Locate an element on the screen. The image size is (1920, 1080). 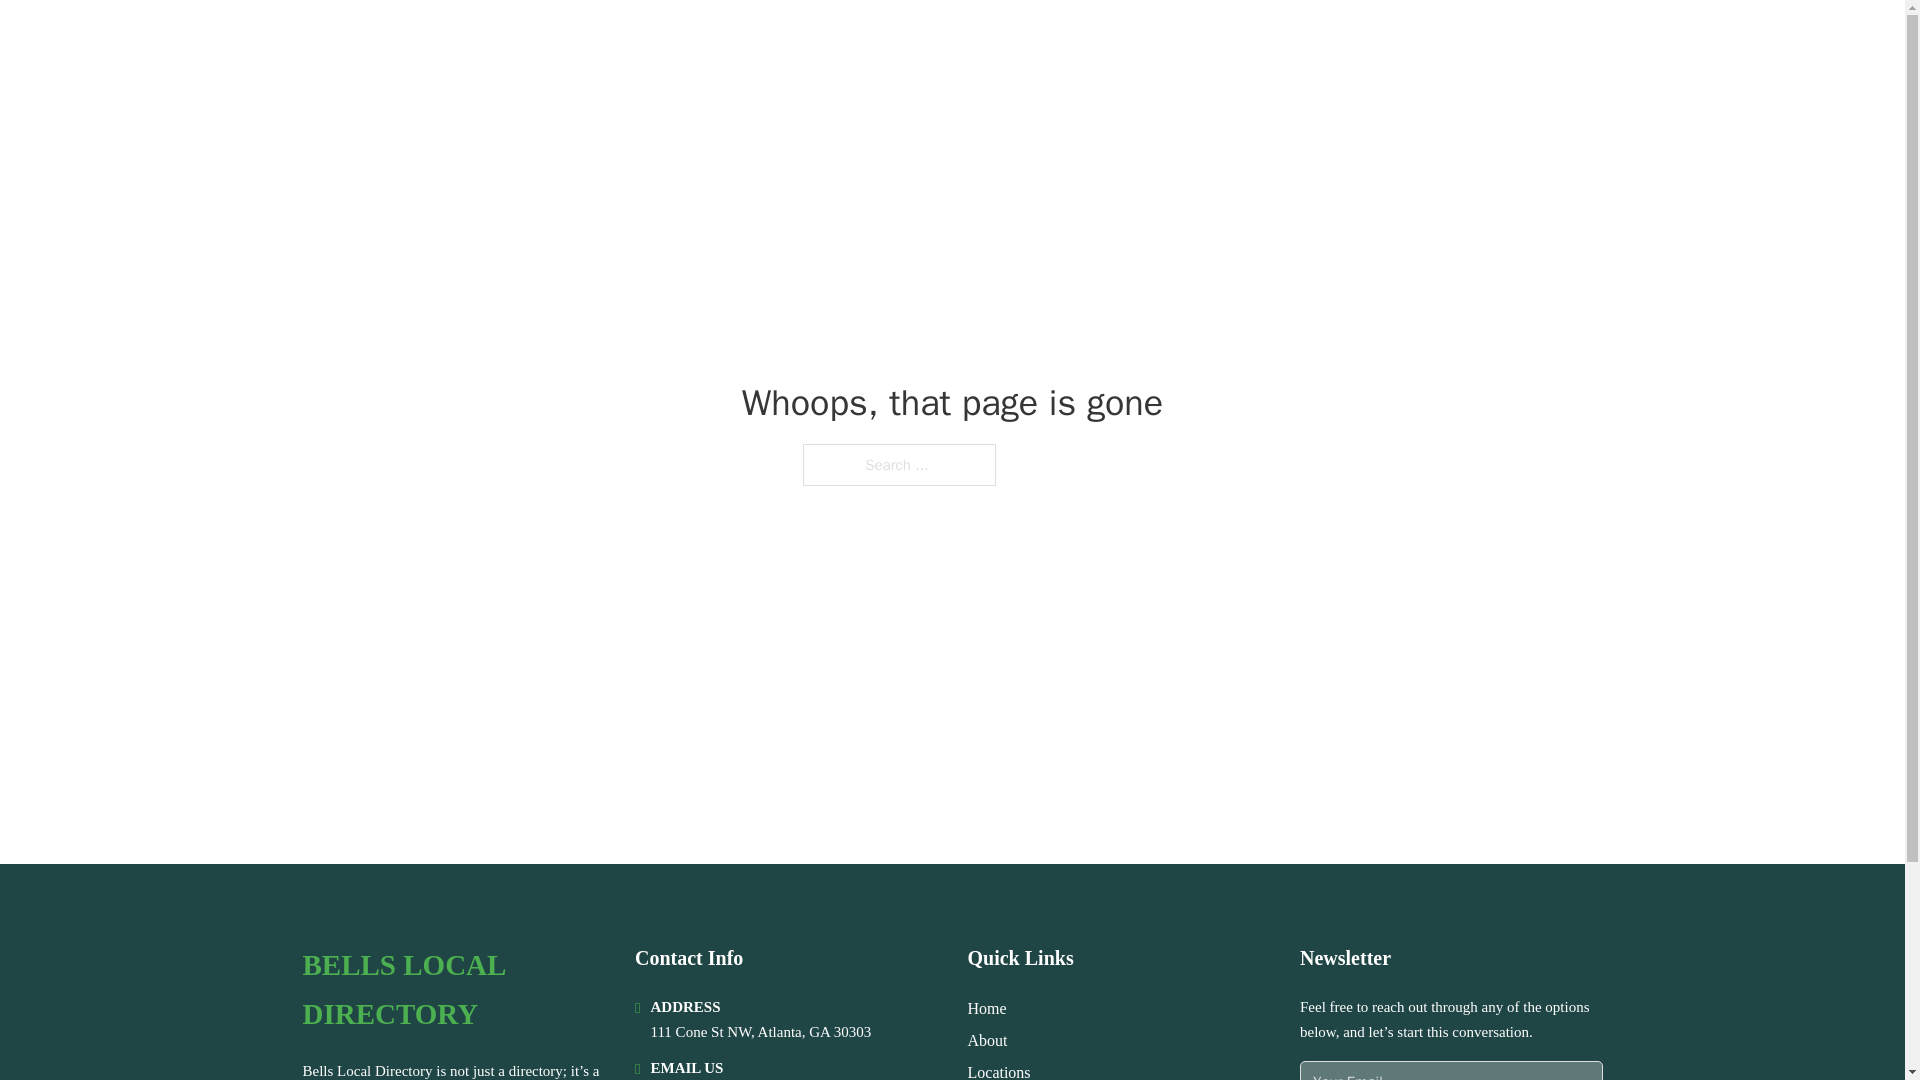
BELLS LOCAL DIRECTORY is located at coordinates (452, 990).